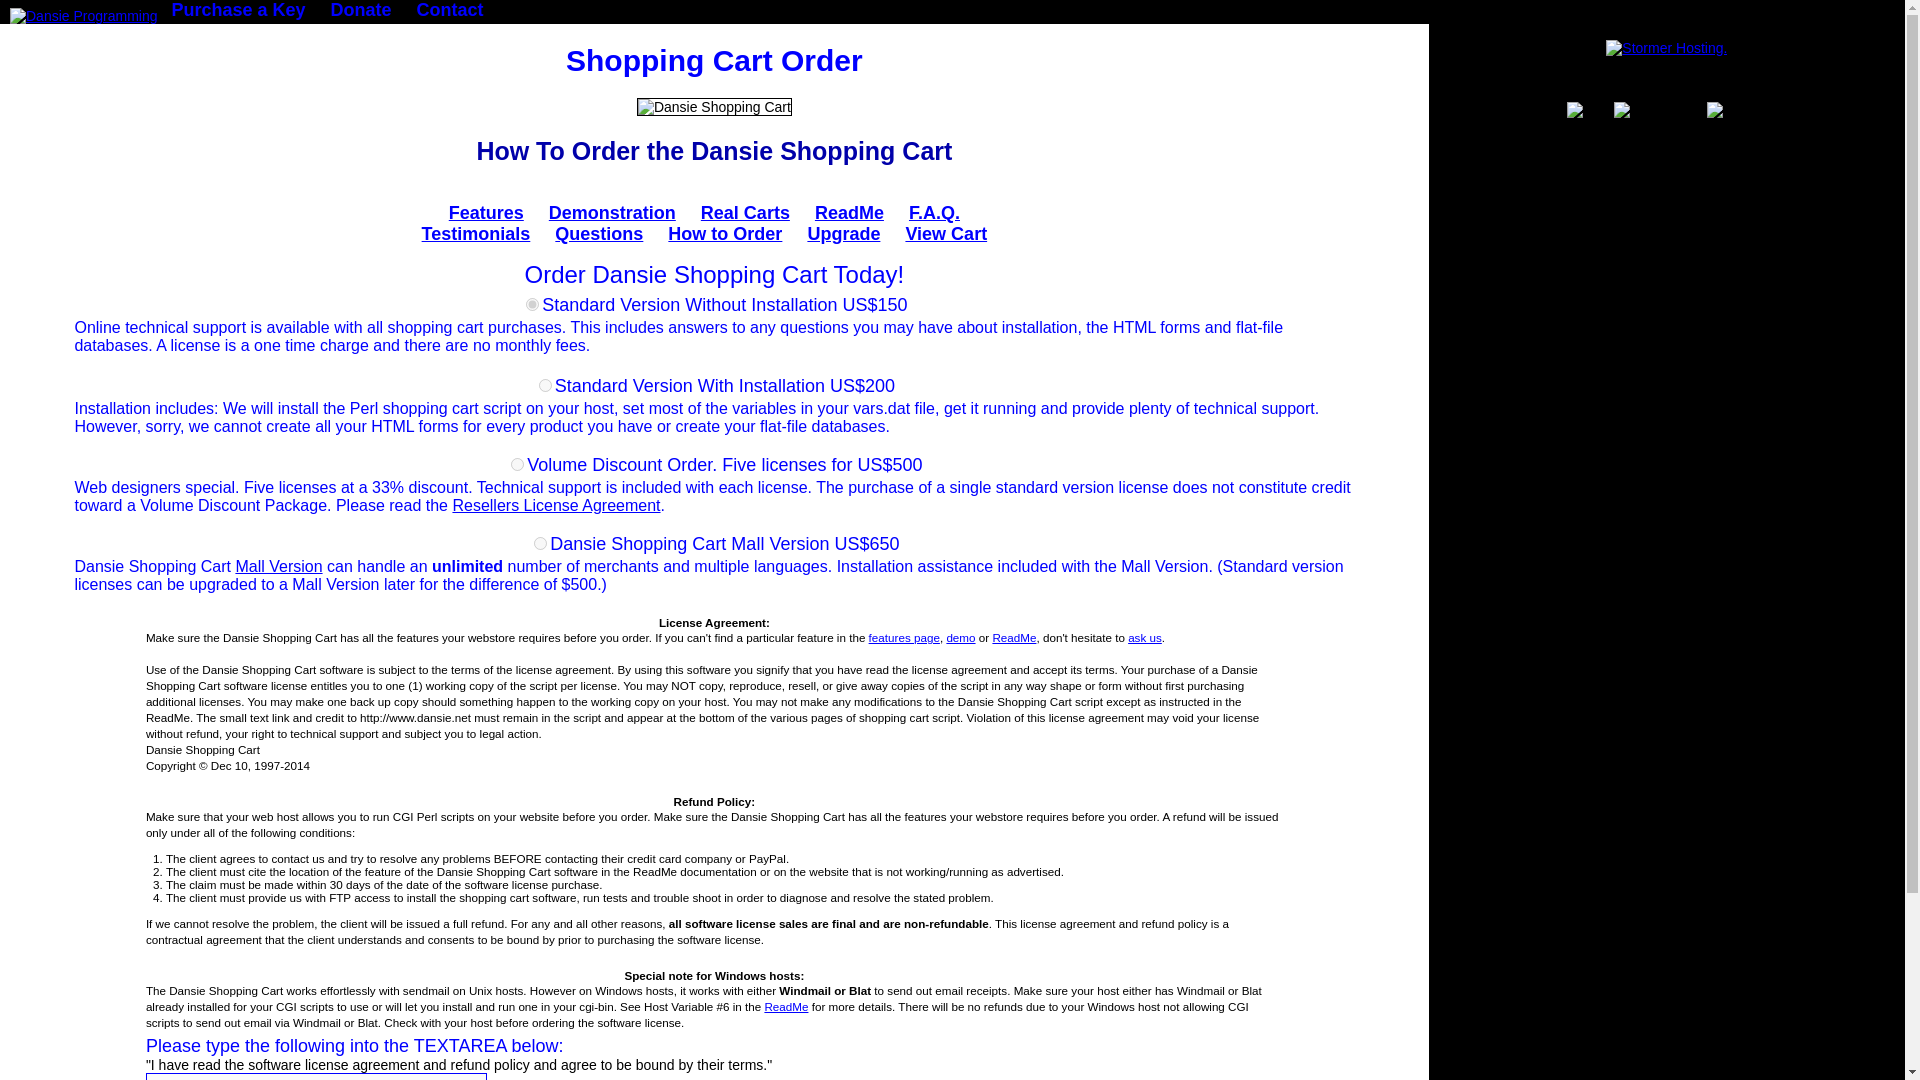 This screenshot has width=1920, height=1080. What do you see at coordinates (556, 505) in the screenshot?
I see `Resellers License Agreement` at bounding box center [556, 505].